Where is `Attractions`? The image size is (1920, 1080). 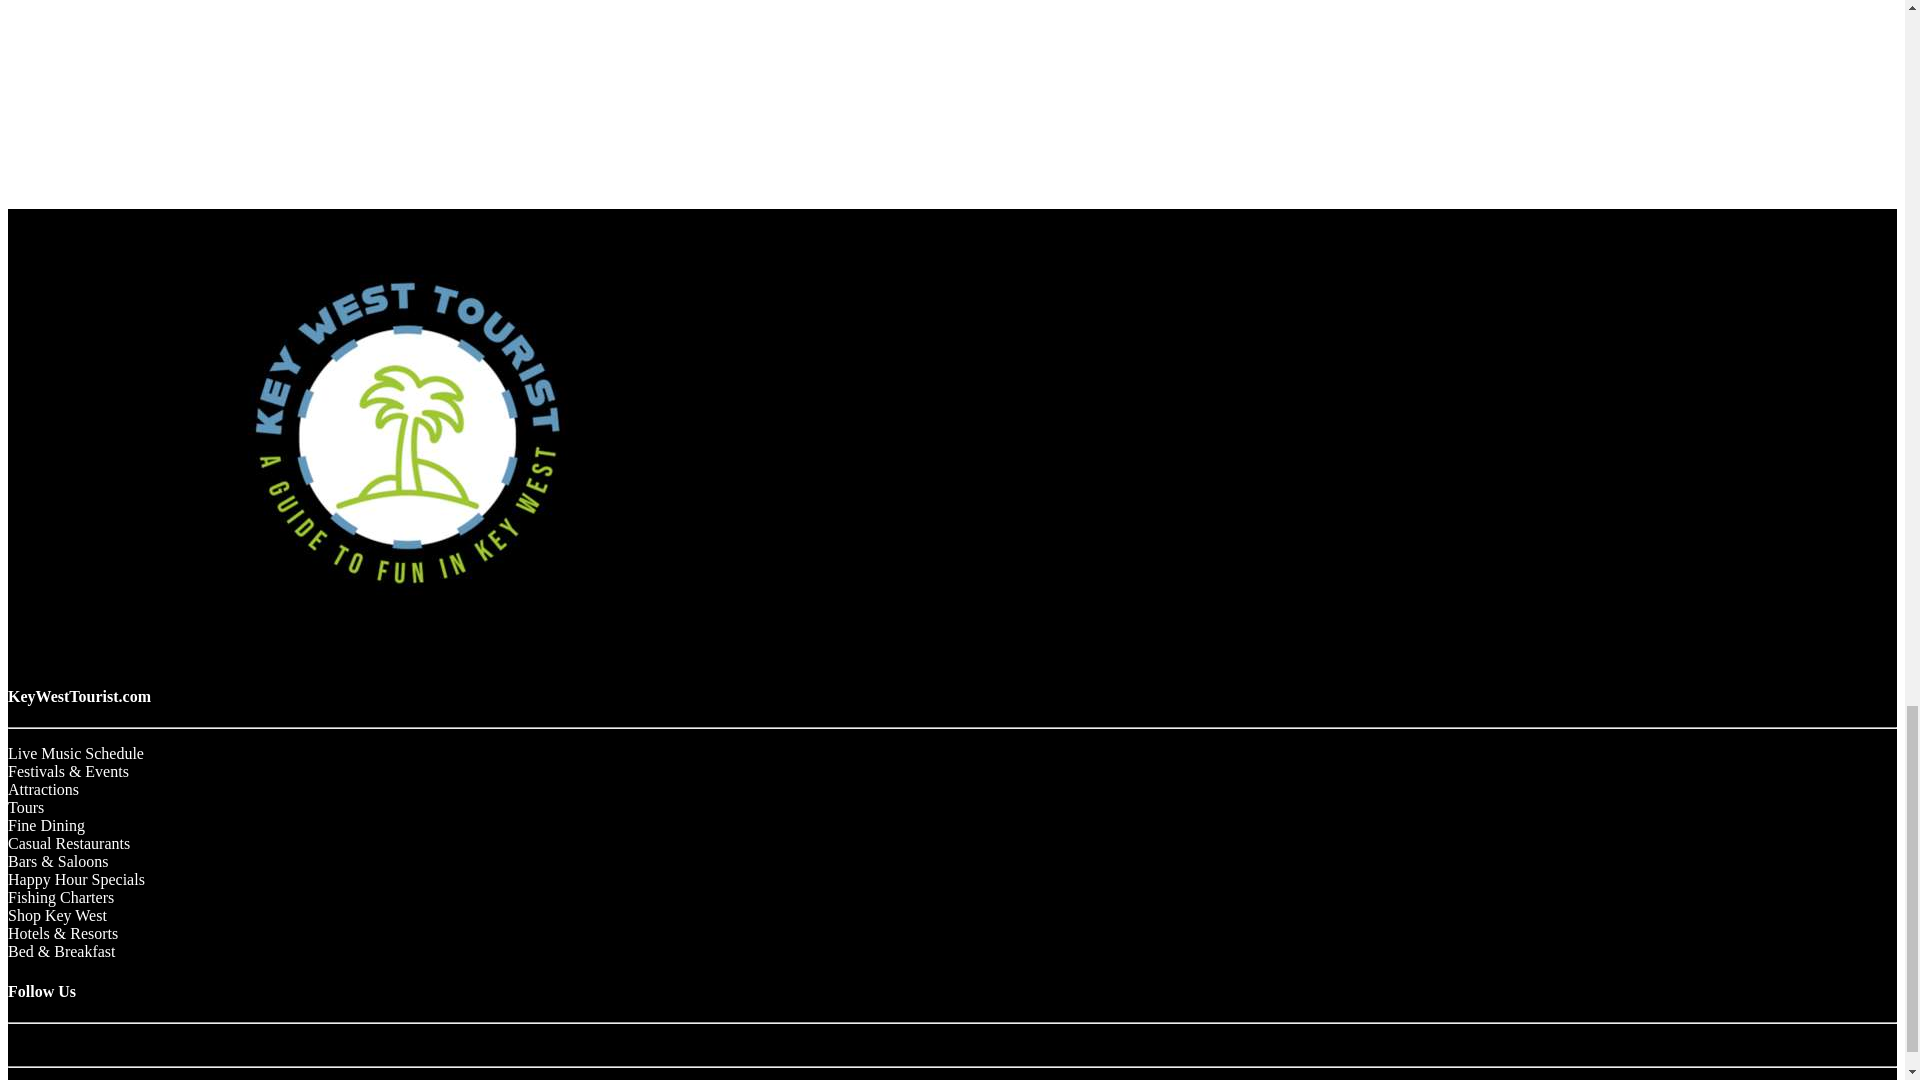 Attractions is located at coordinates (42, 789).